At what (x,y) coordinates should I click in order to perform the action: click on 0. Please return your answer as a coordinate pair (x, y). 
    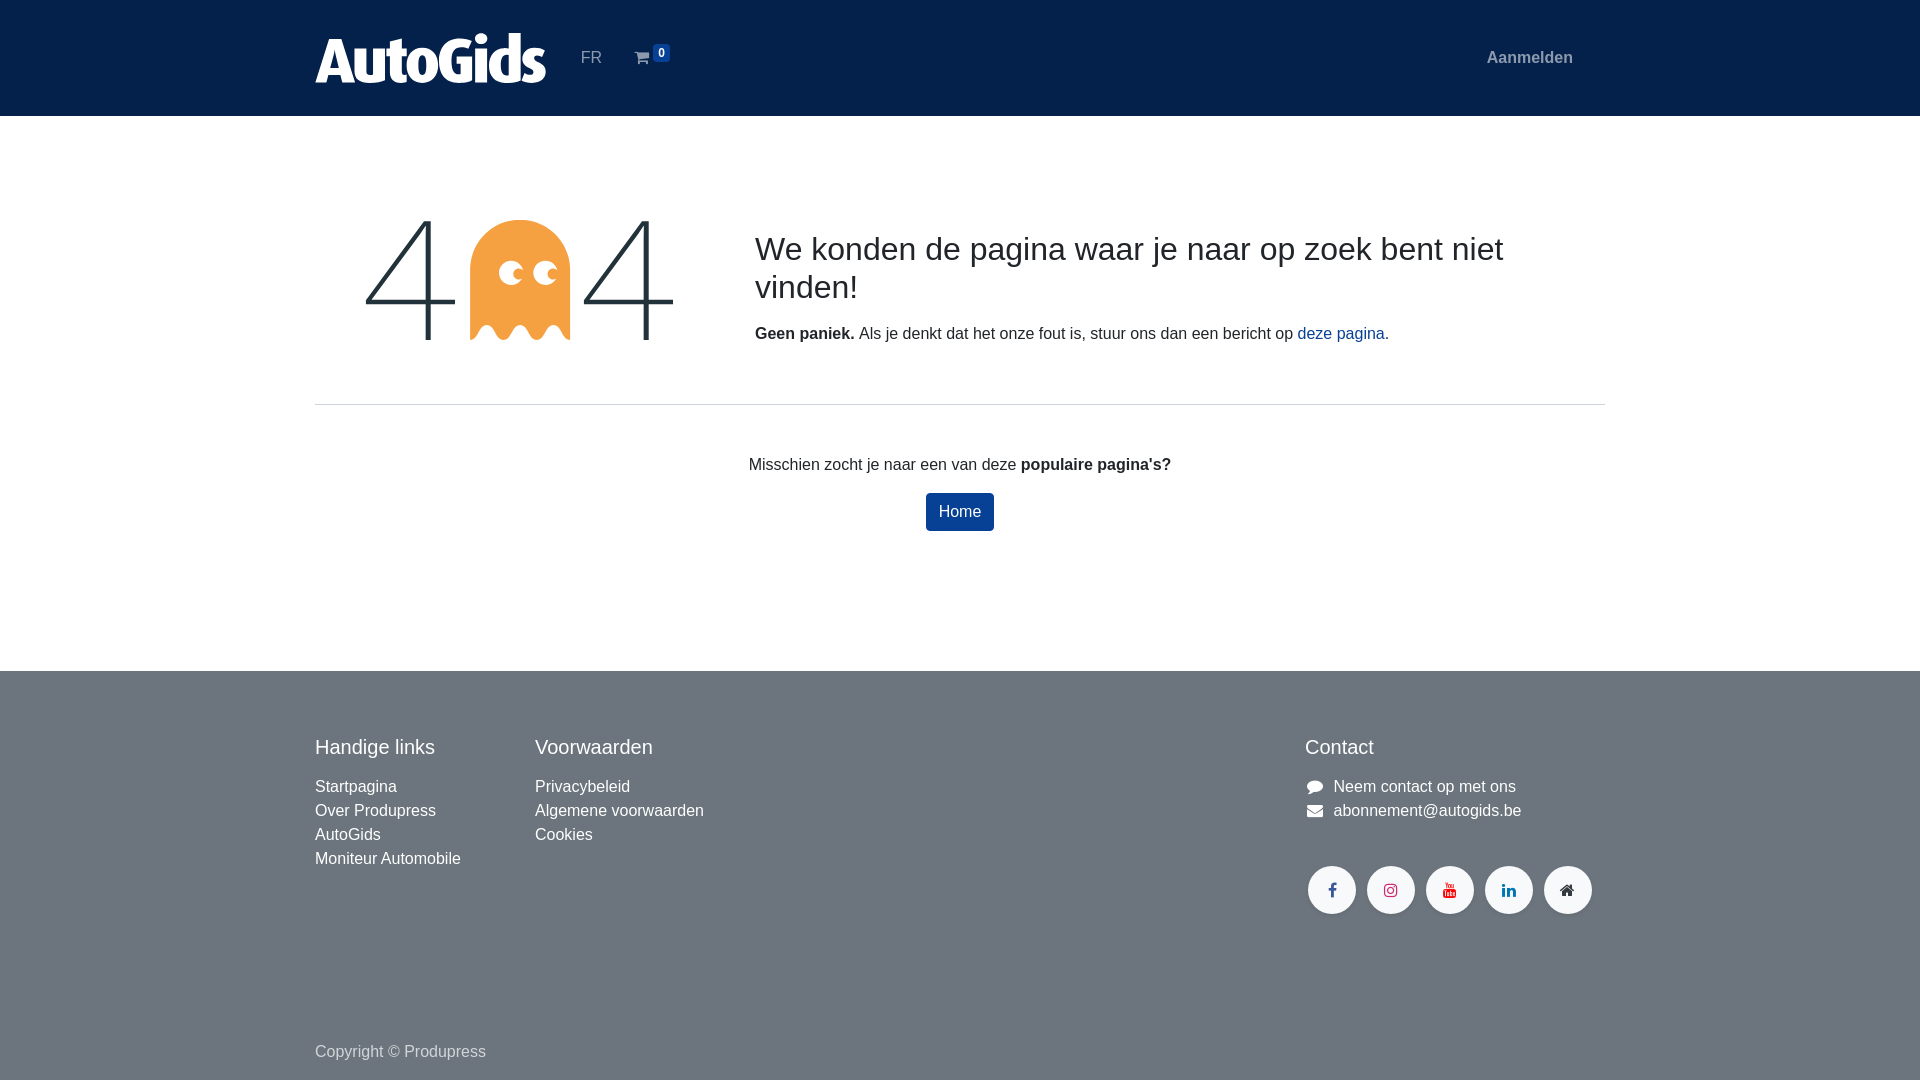
    Looking at the image, I should click on (652, 58).